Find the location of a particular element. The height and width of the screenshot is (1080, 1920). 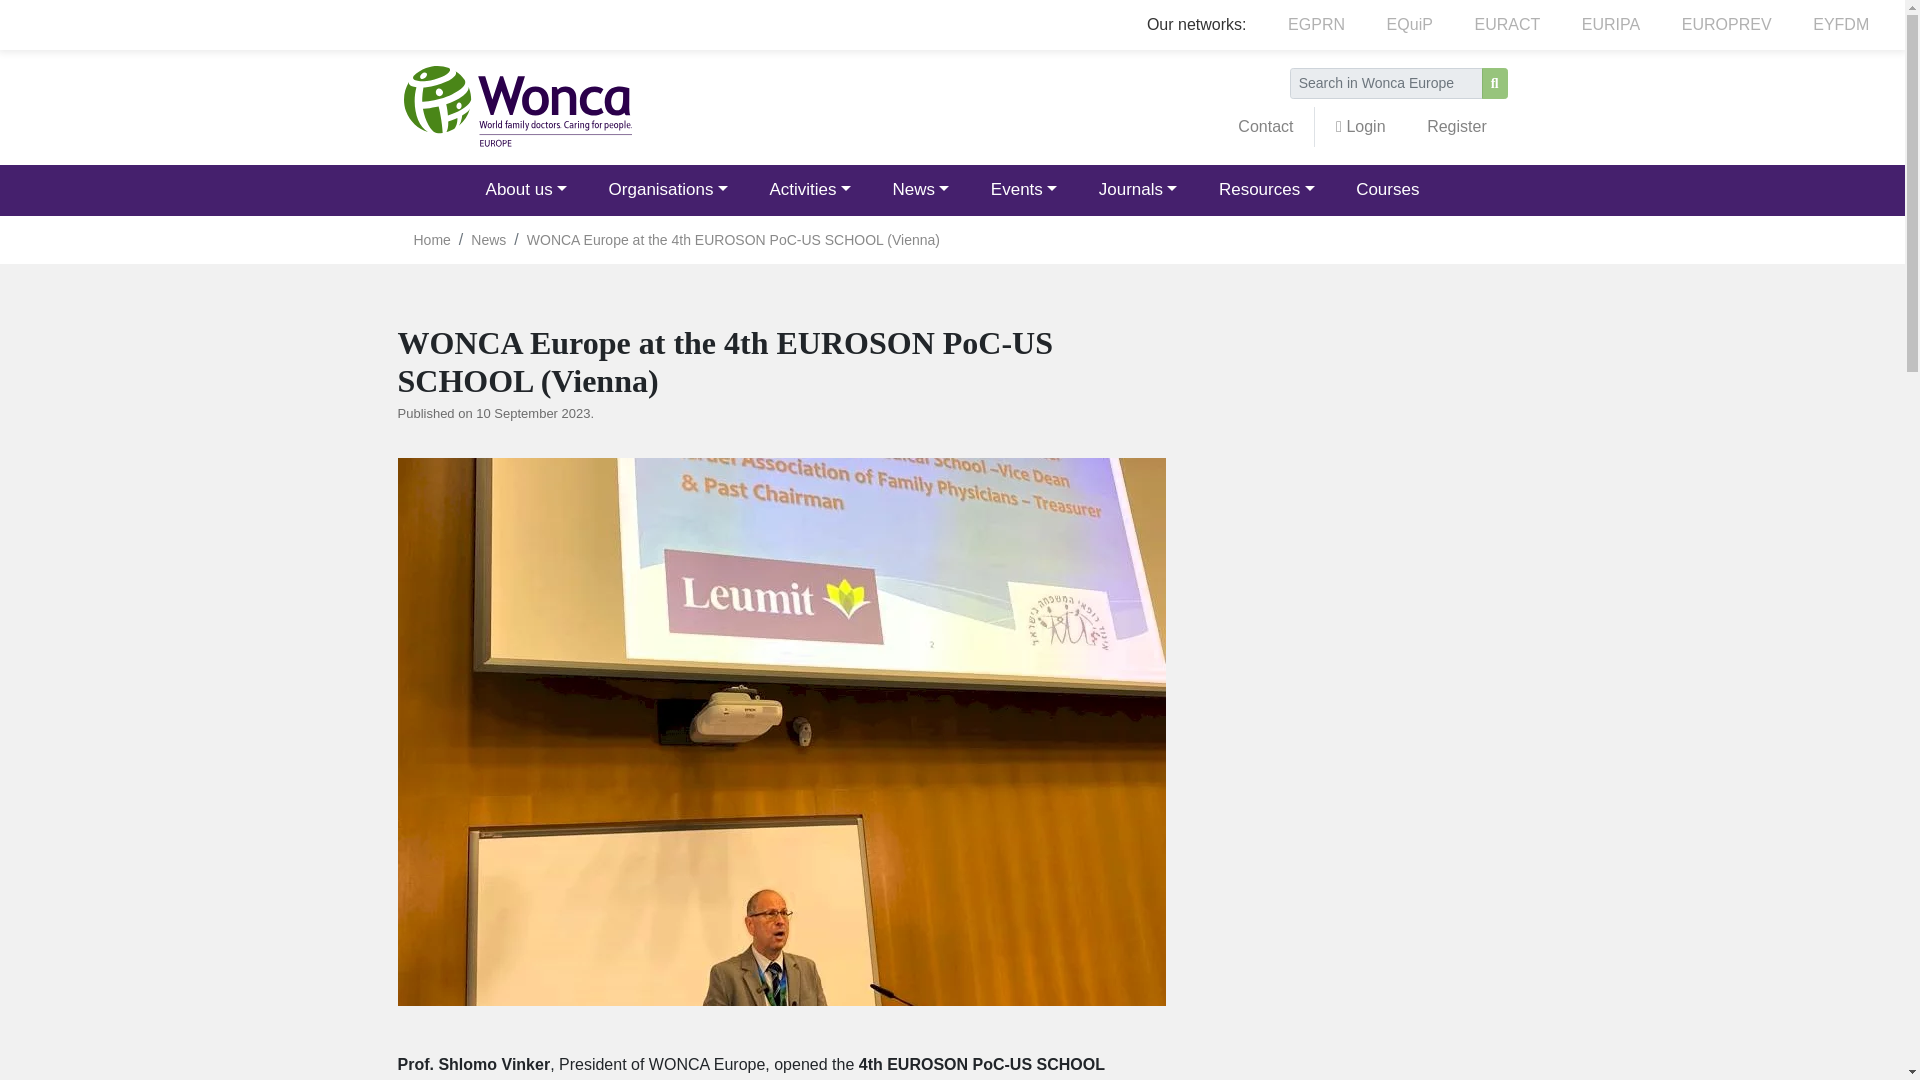

EQuiP is located at coordinates (1409, 25).